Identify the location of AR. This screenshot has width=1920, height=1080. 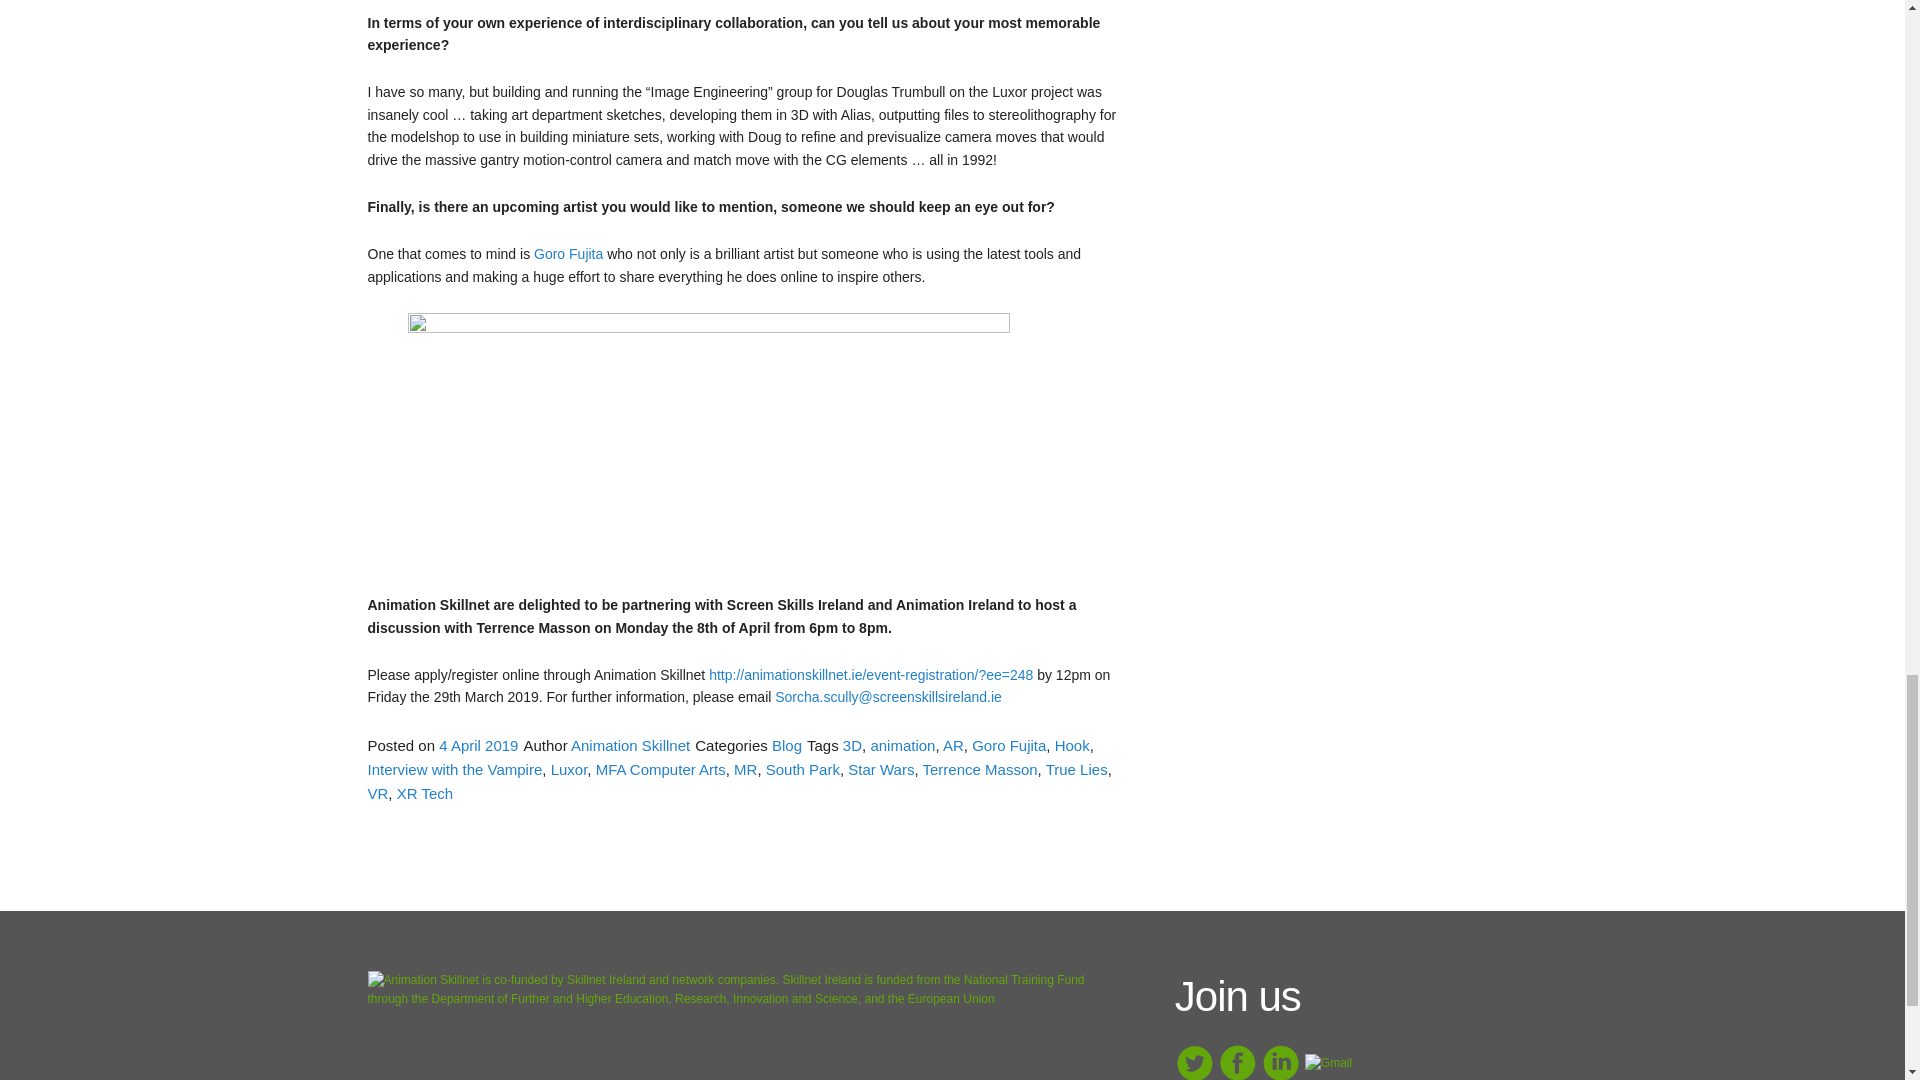
(952, 744).